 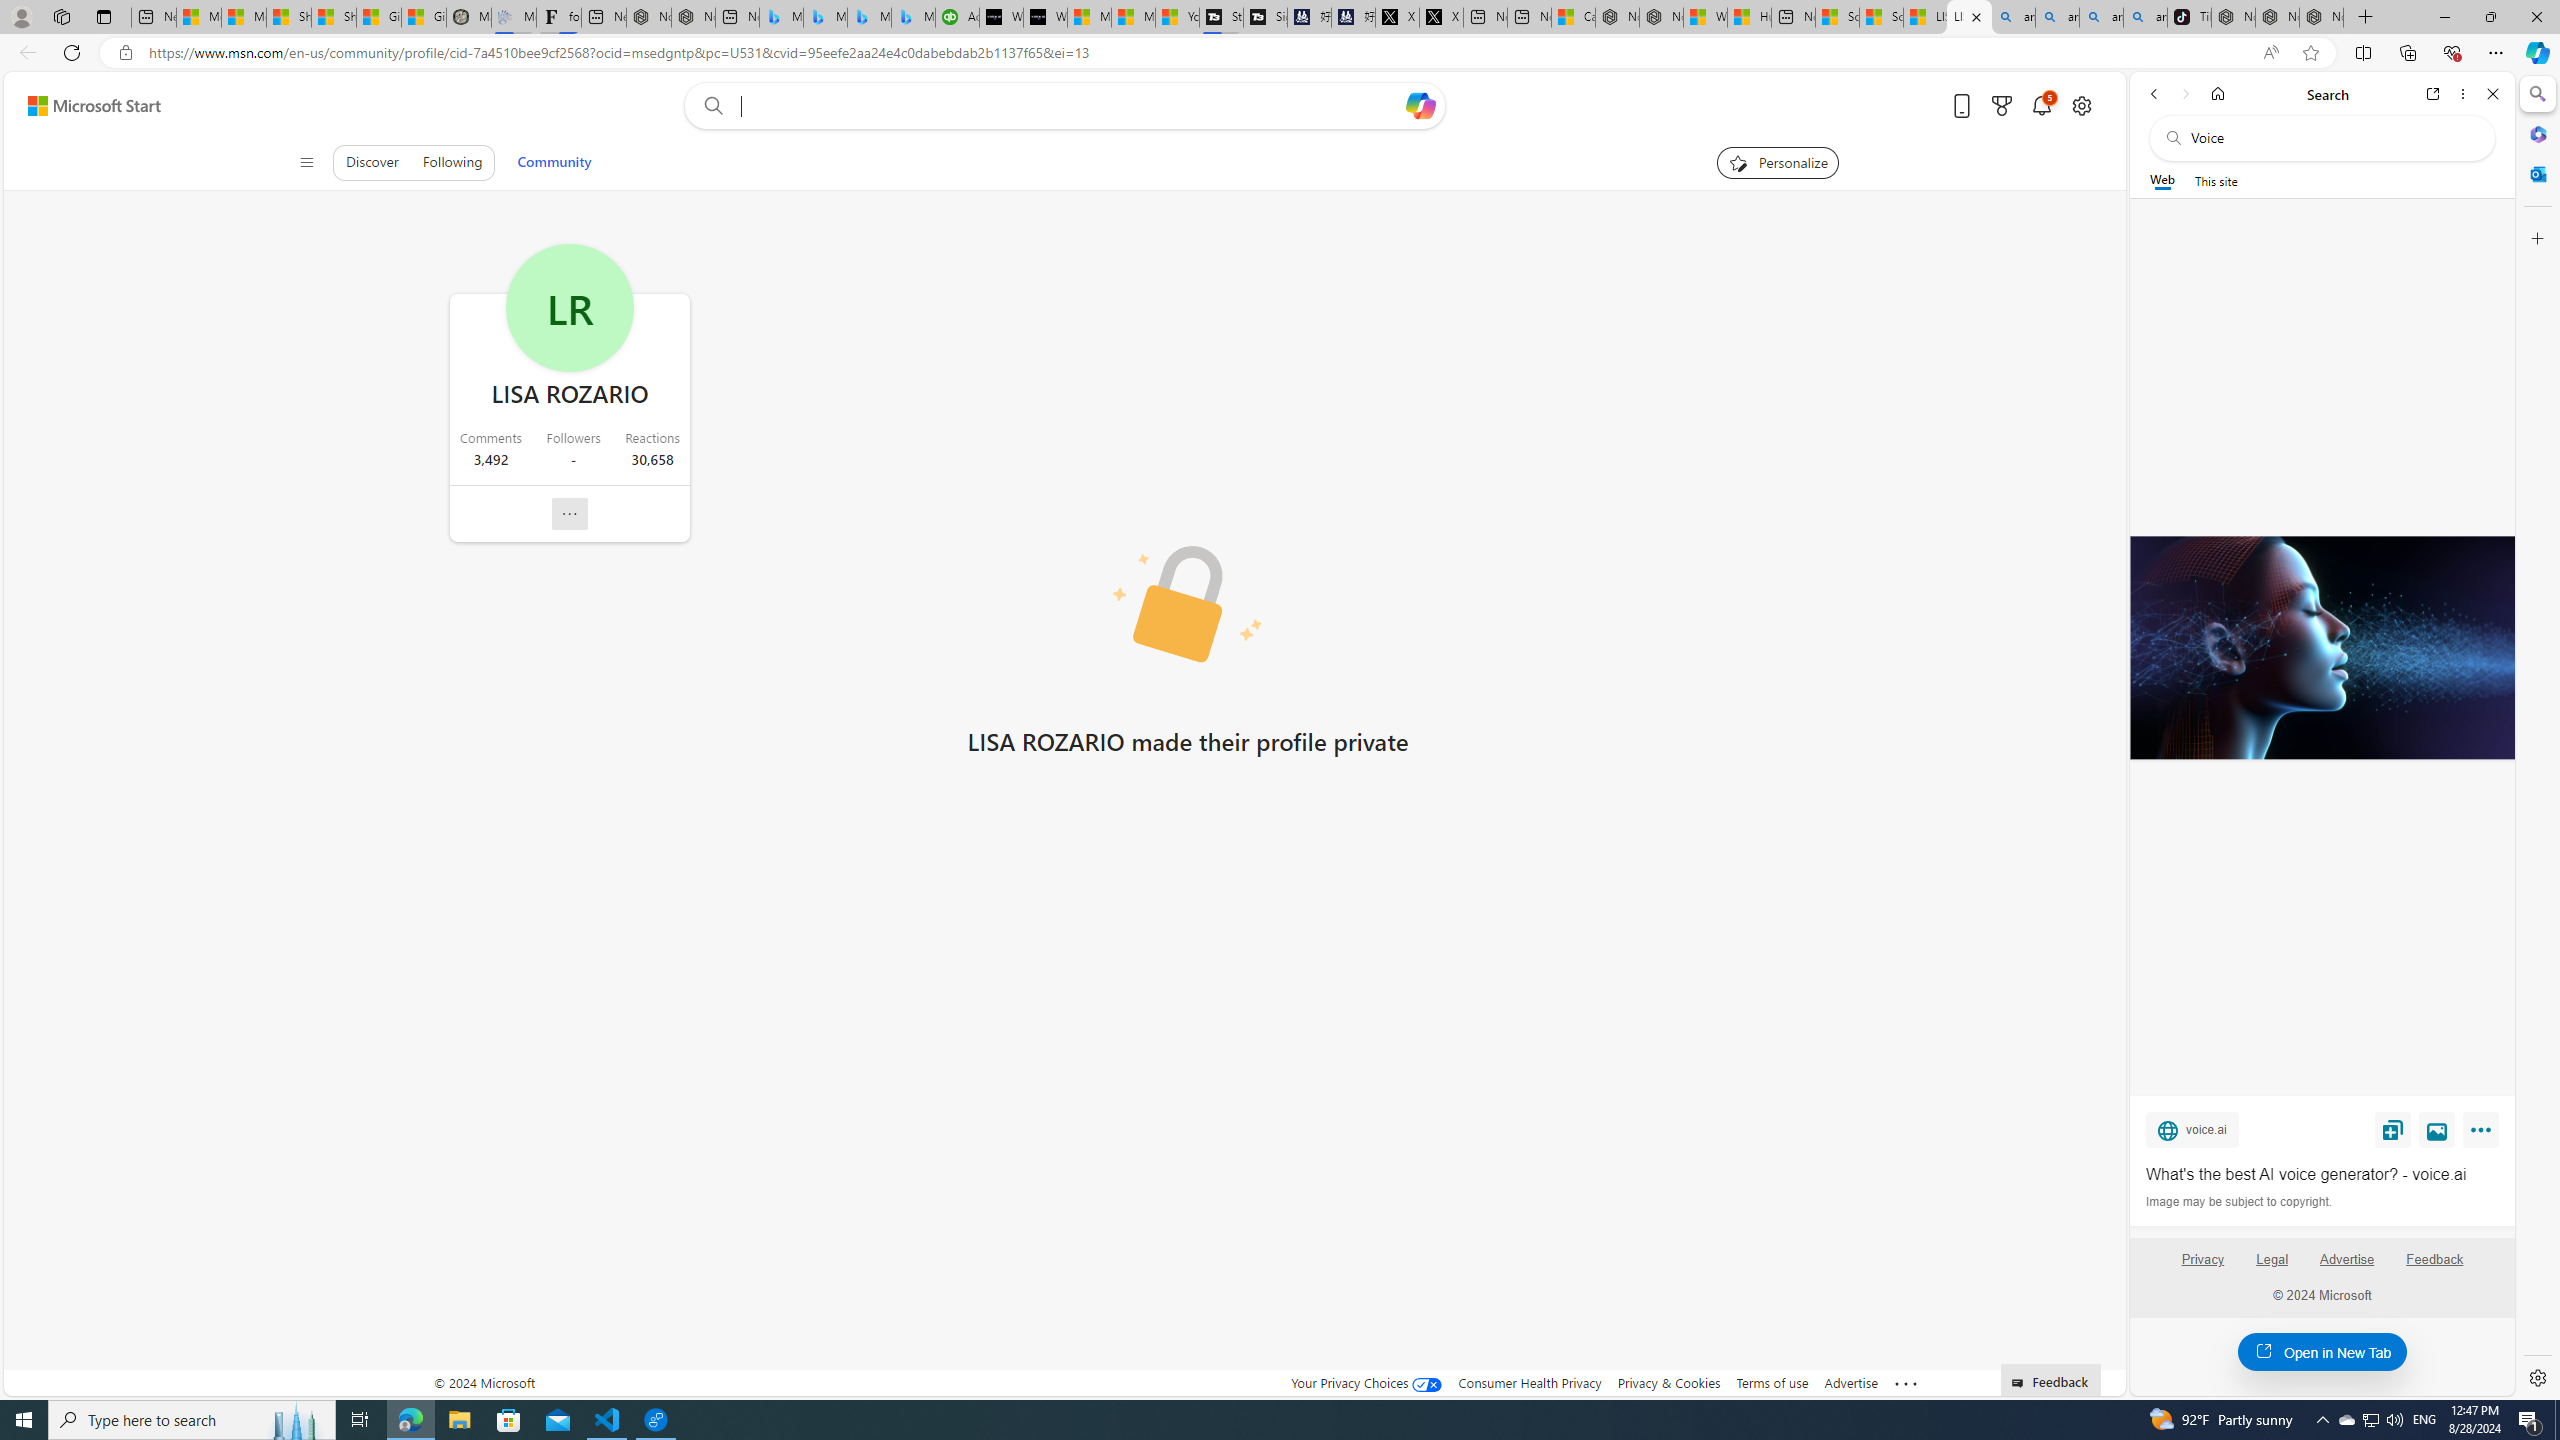 What do you see at coordinates (1748, 17) in the screenshot?
I see `Huge shark washes ashore at New York City beach | Watch` at bounding box center [1748, 17].